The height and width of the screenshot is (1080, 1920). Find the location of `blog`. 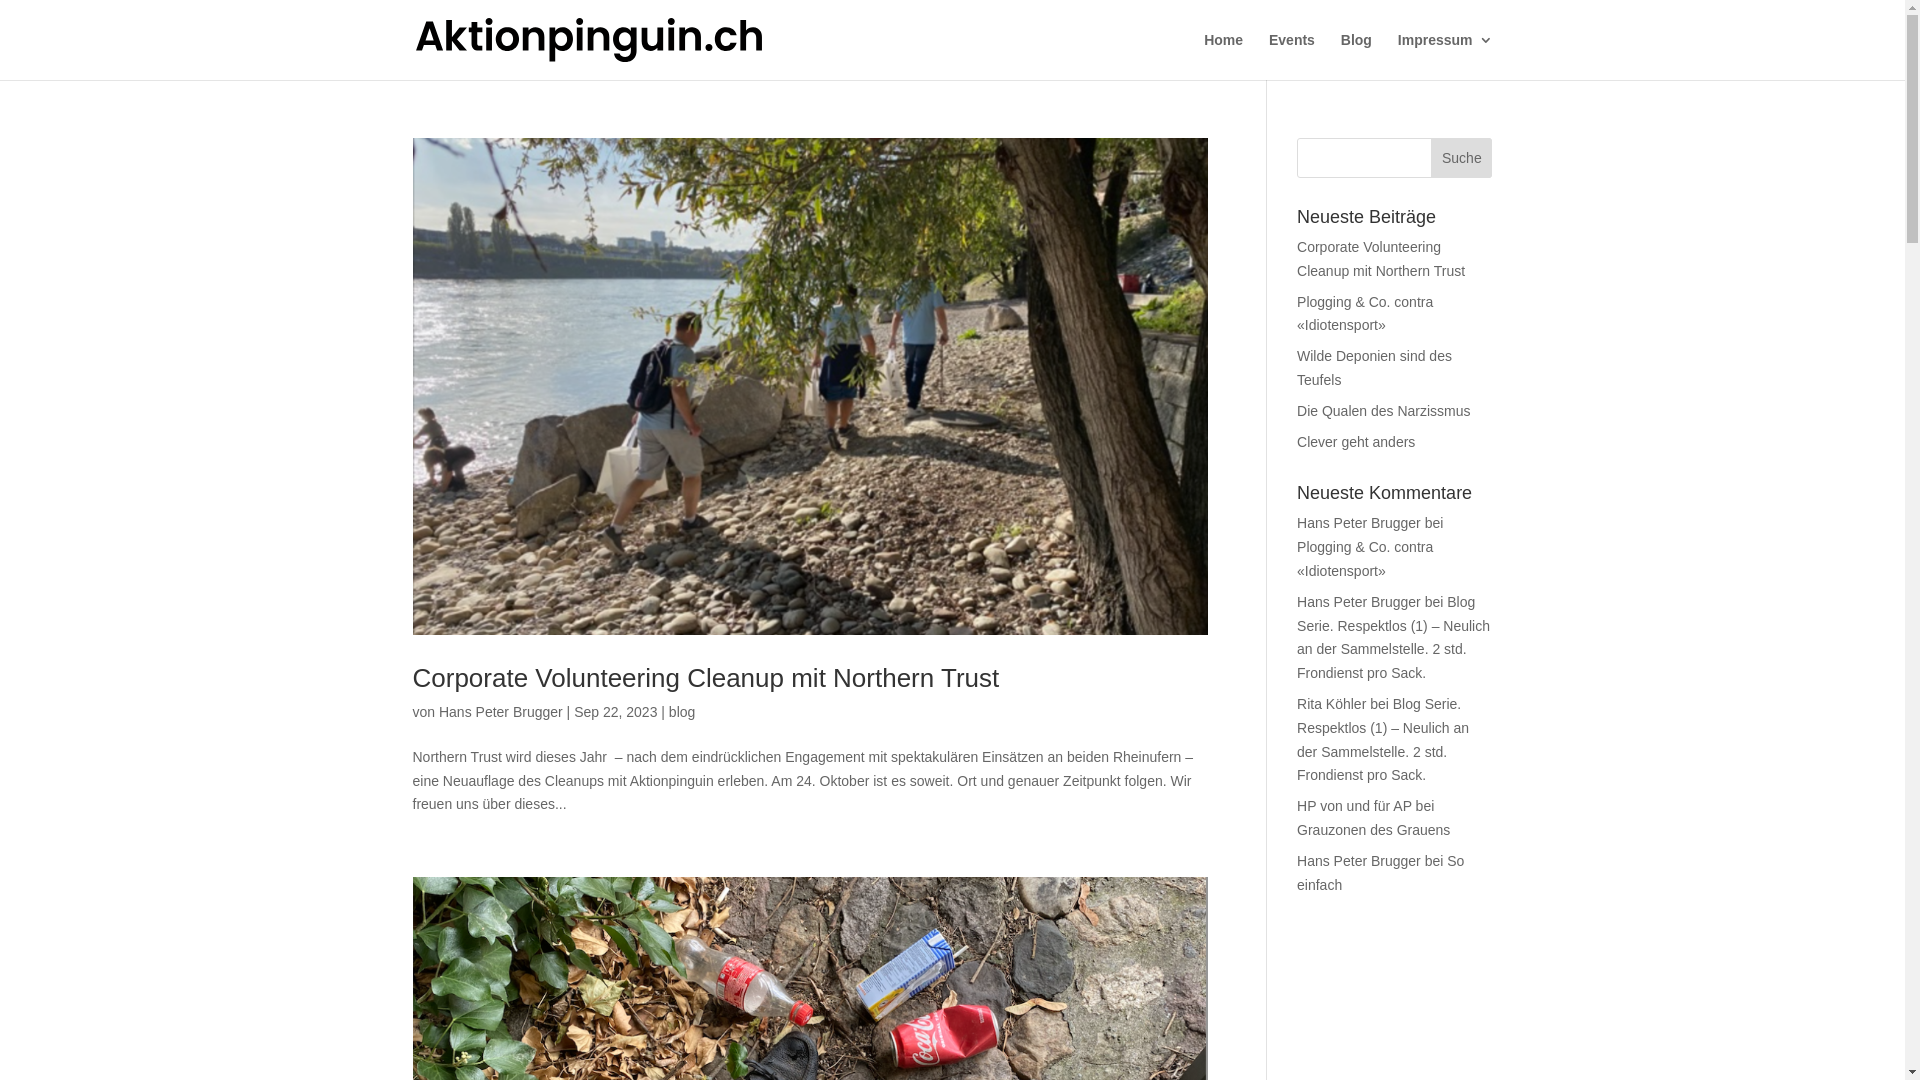

blog is located at coordinates (682, 712).